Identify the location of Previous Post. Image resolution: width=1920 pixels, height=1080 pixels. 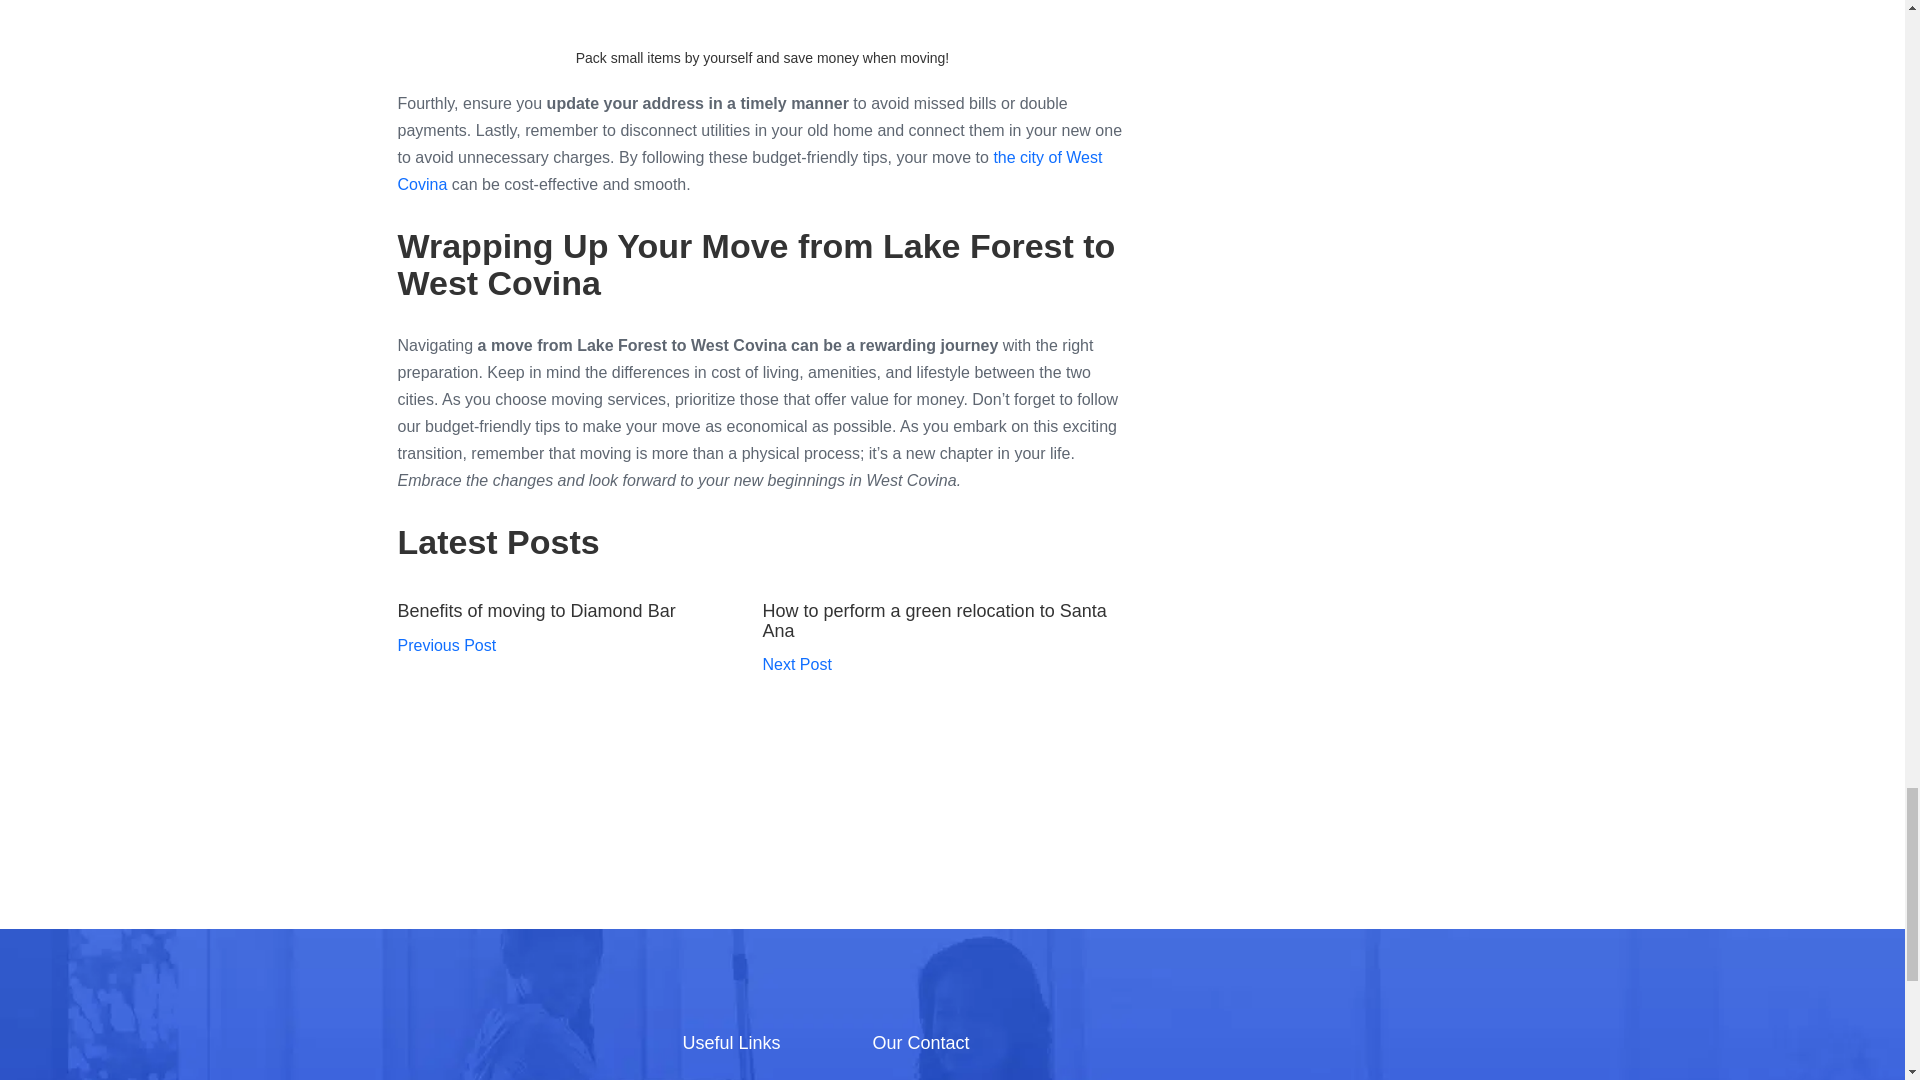
(447, 646).